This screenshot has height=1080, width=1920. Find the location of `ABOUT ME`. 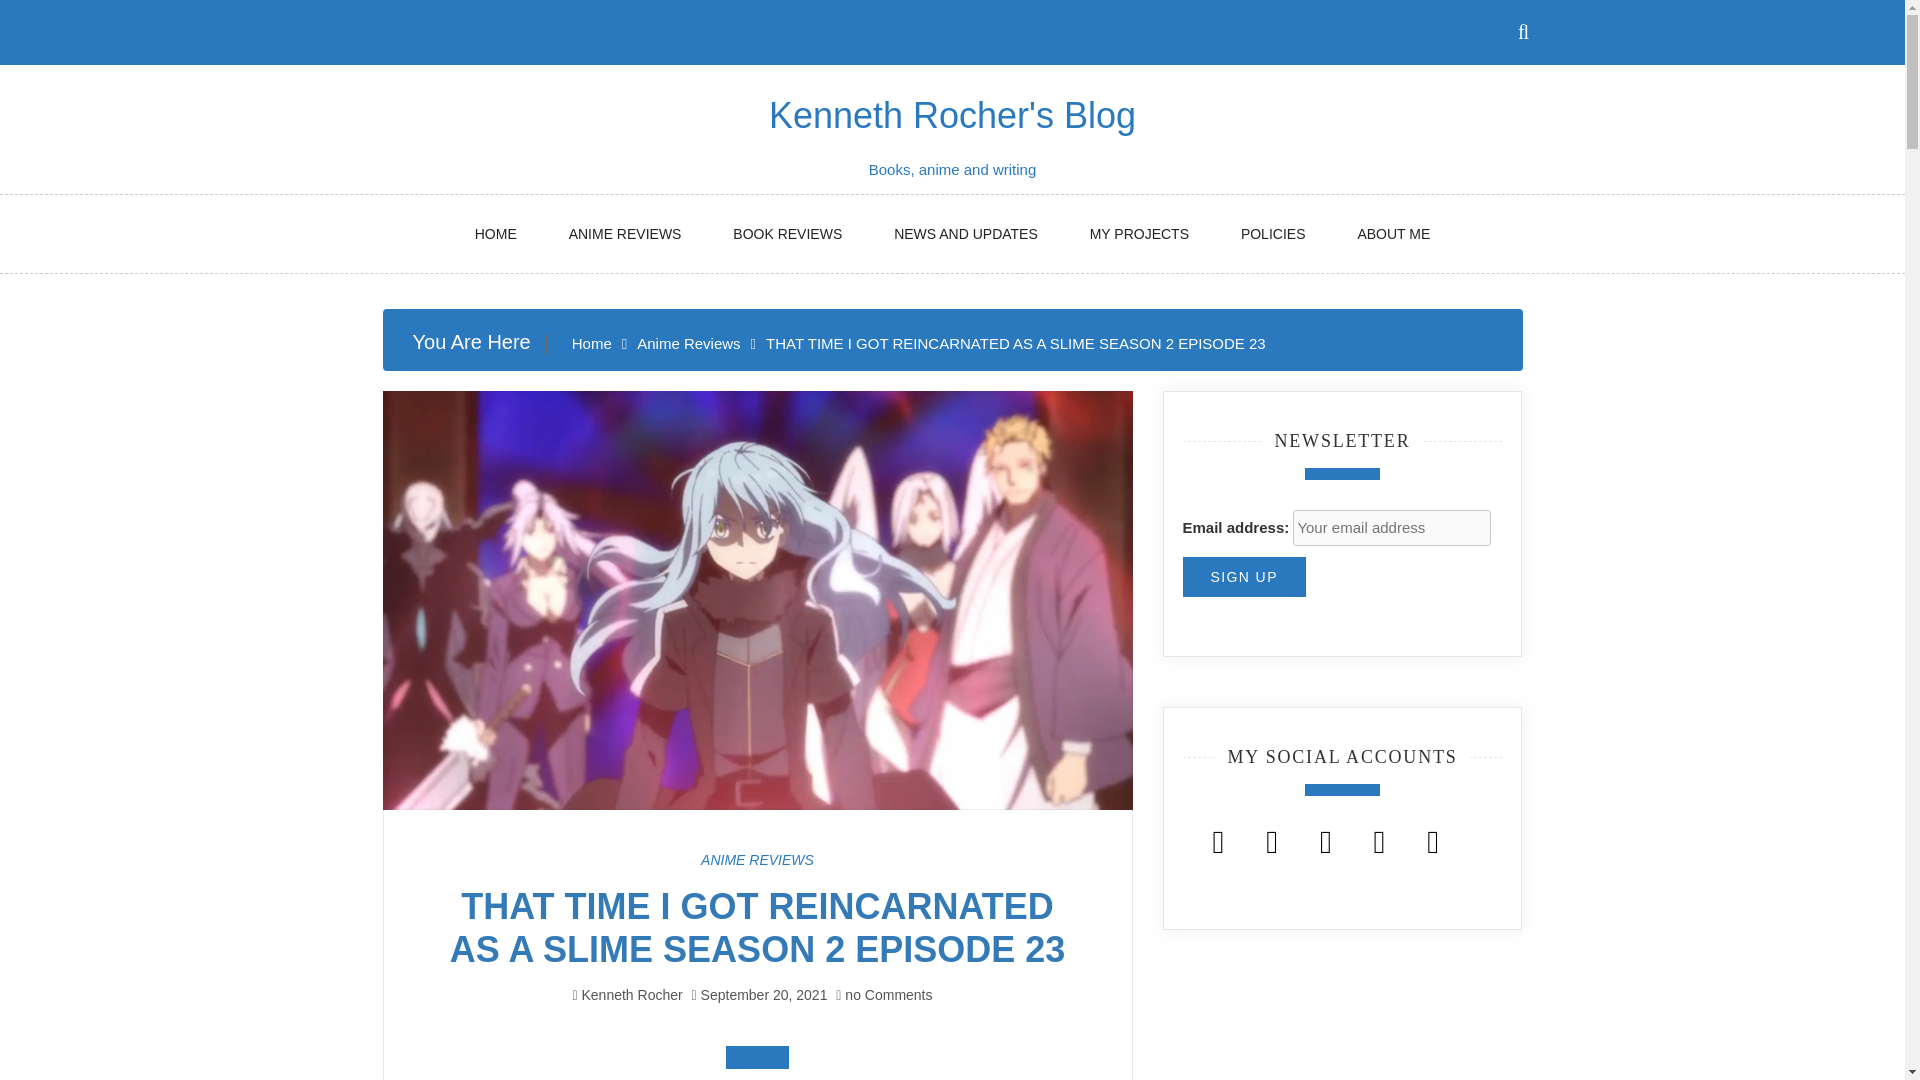

ABOUT ME is located at coordinates (1392, 234).